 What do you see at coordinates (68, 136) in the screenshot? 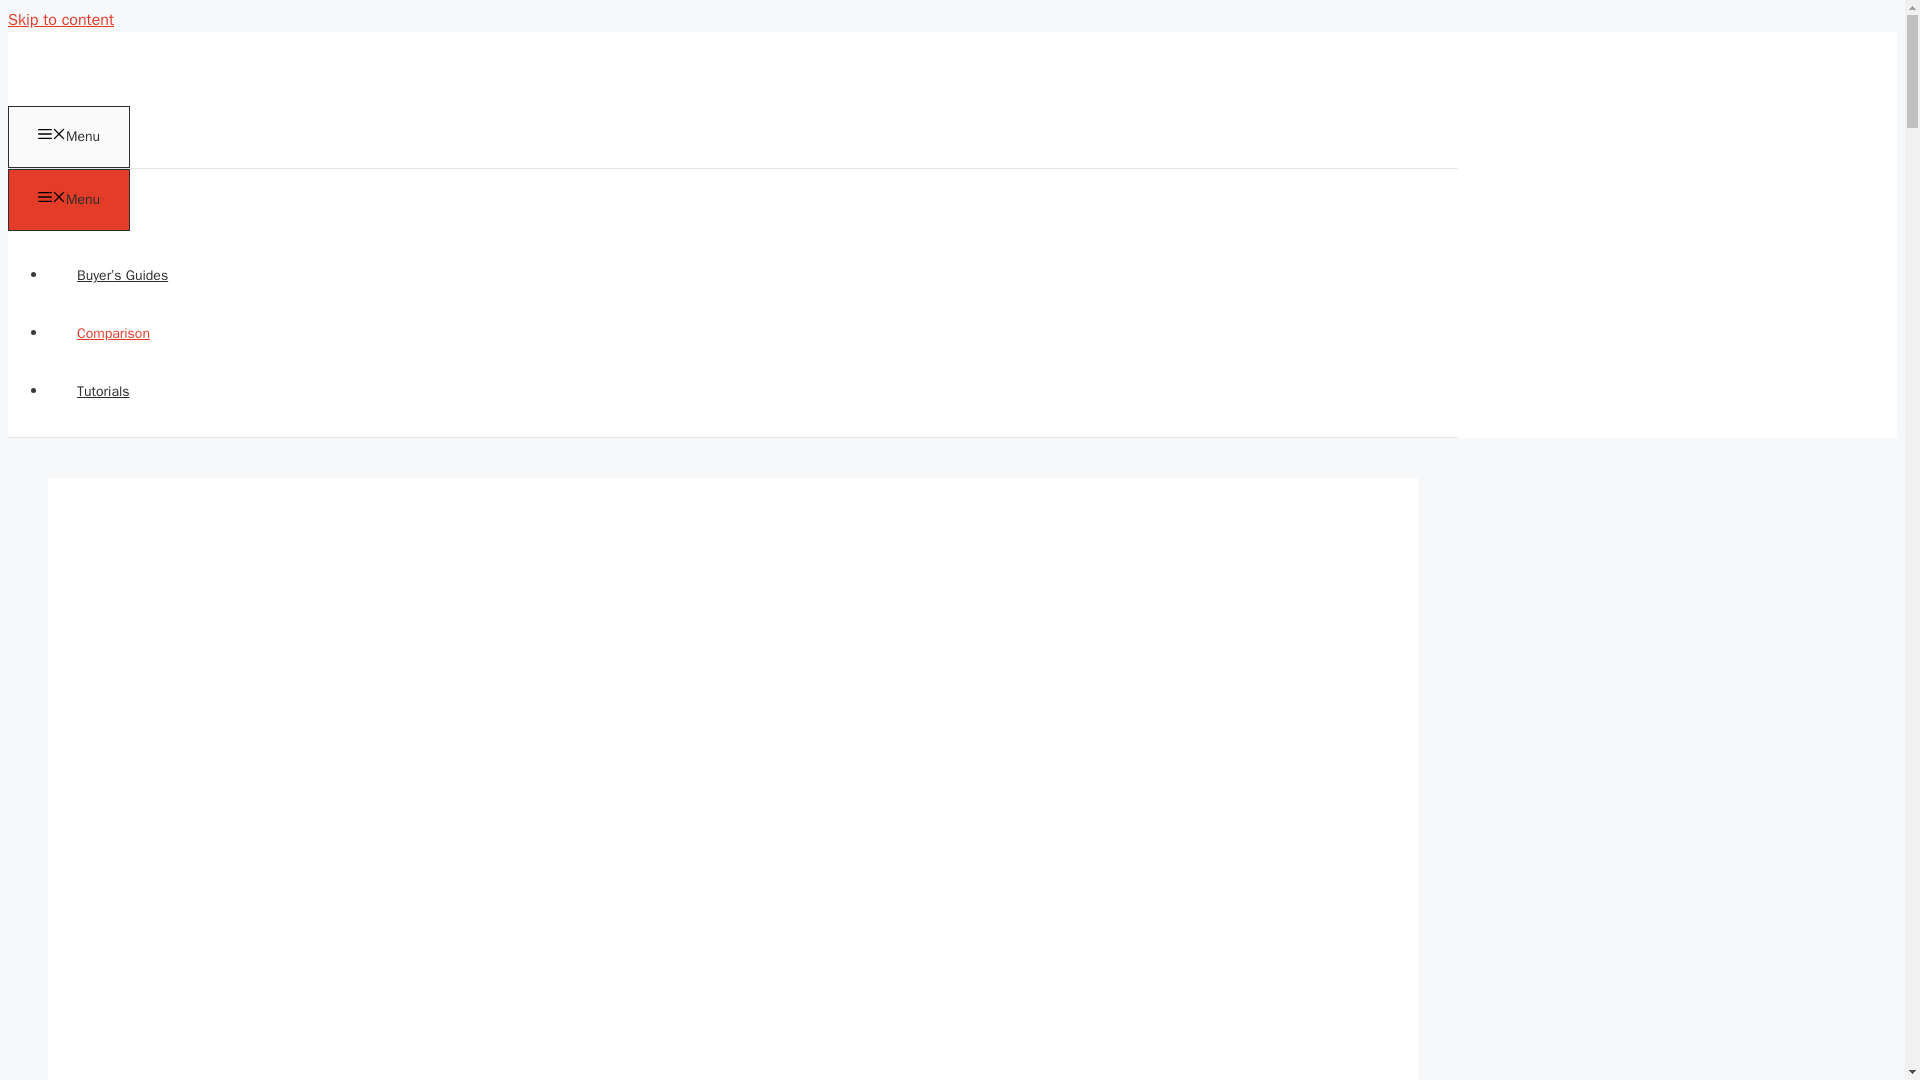
I see `Menu` at bounding box center [68, 136].